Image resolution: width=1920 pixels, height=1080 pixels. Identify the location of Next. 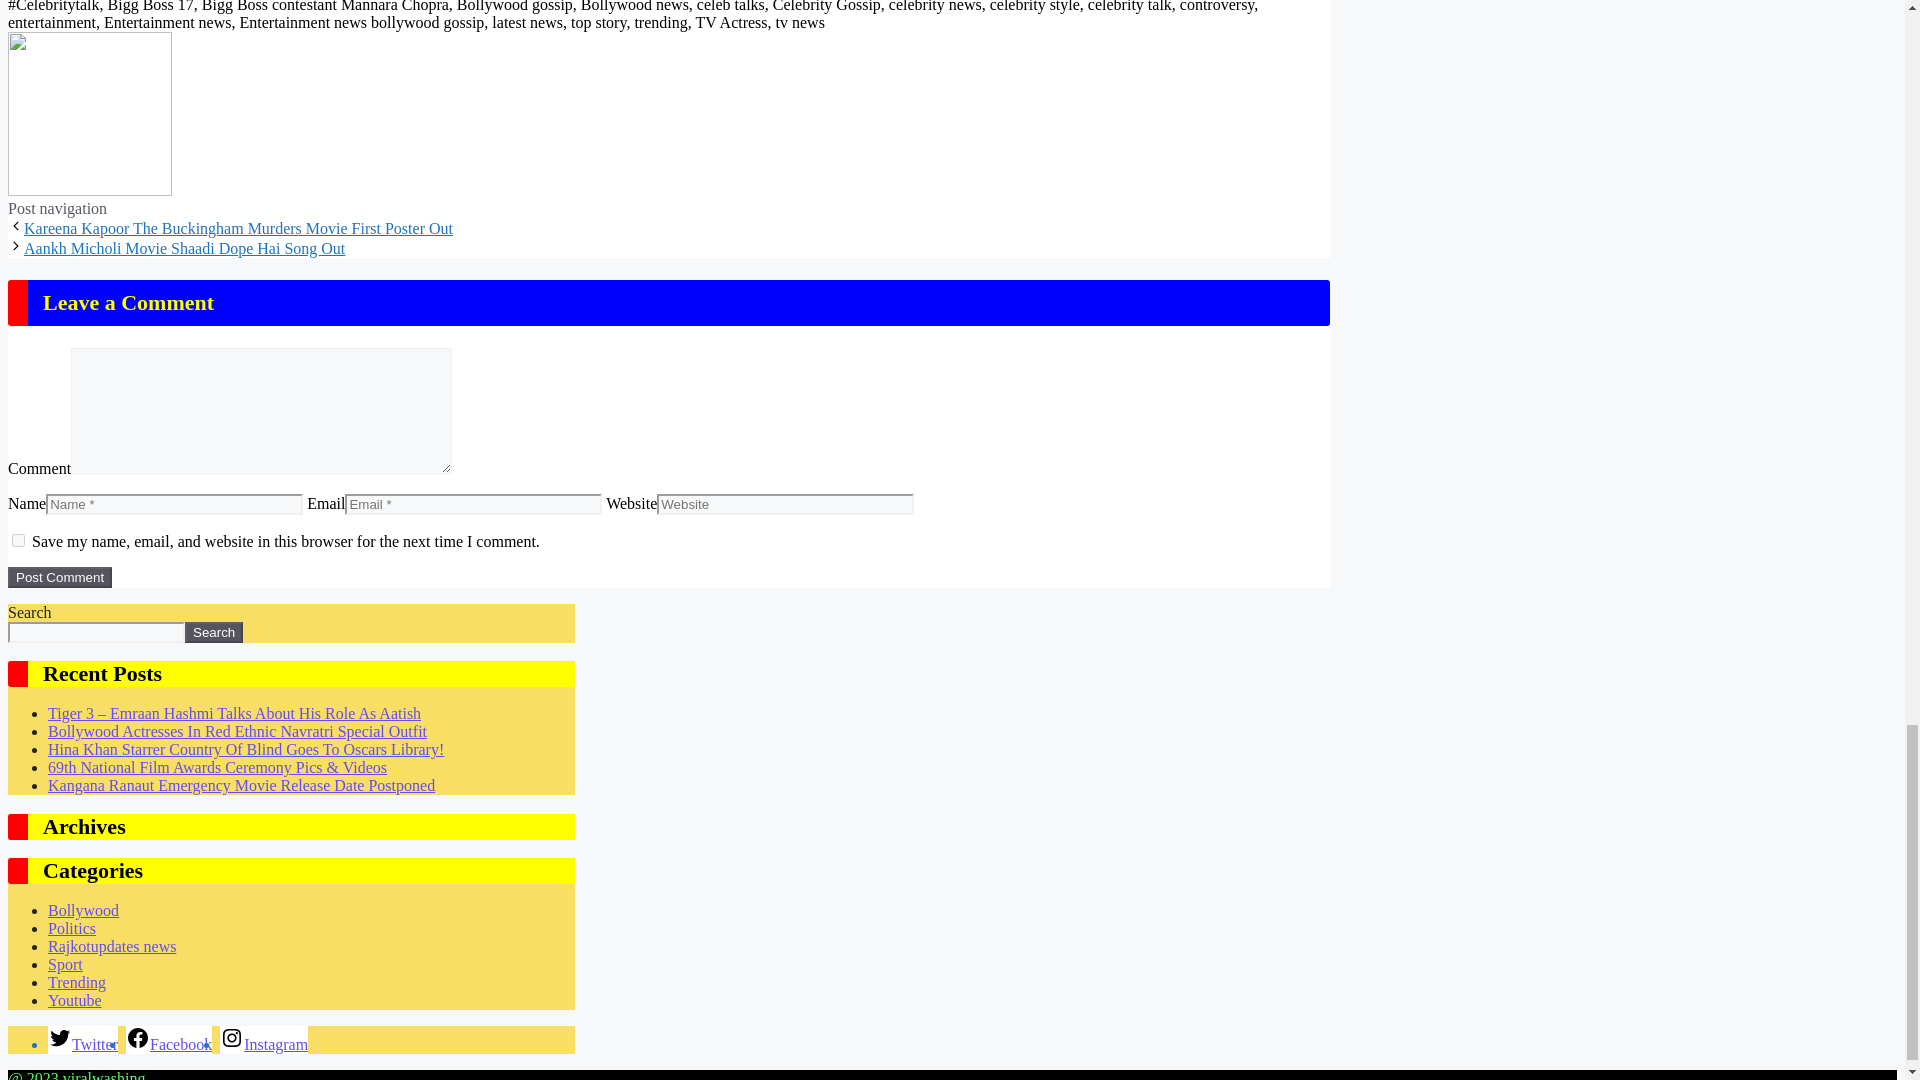
(184, 248).